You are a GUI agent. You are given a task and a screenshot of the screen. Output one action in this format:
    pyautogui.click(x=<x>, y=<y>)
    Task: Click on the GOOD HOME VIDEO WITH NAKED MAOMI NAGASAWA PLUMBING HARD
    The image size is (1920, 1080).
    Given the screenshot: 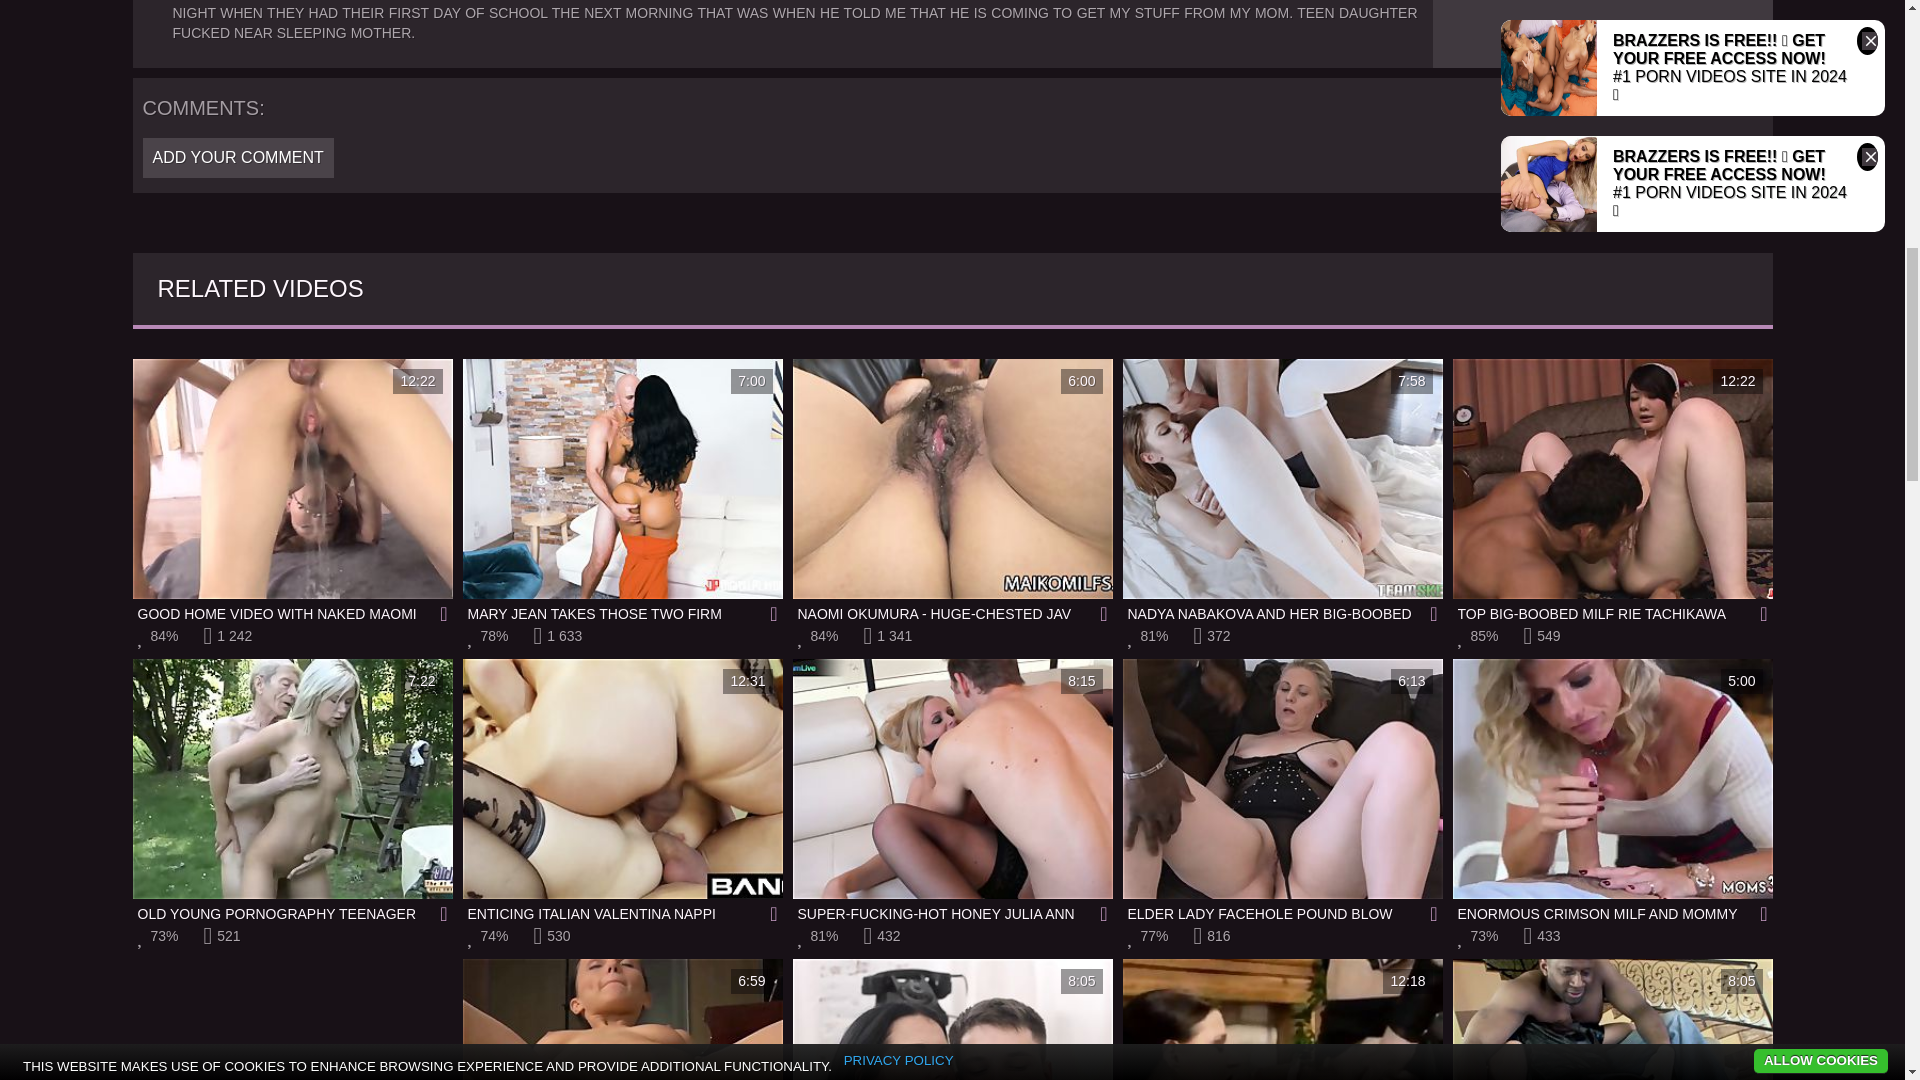 What is the action you would take?
    pyautogui.click(x=951, y=1020)
    